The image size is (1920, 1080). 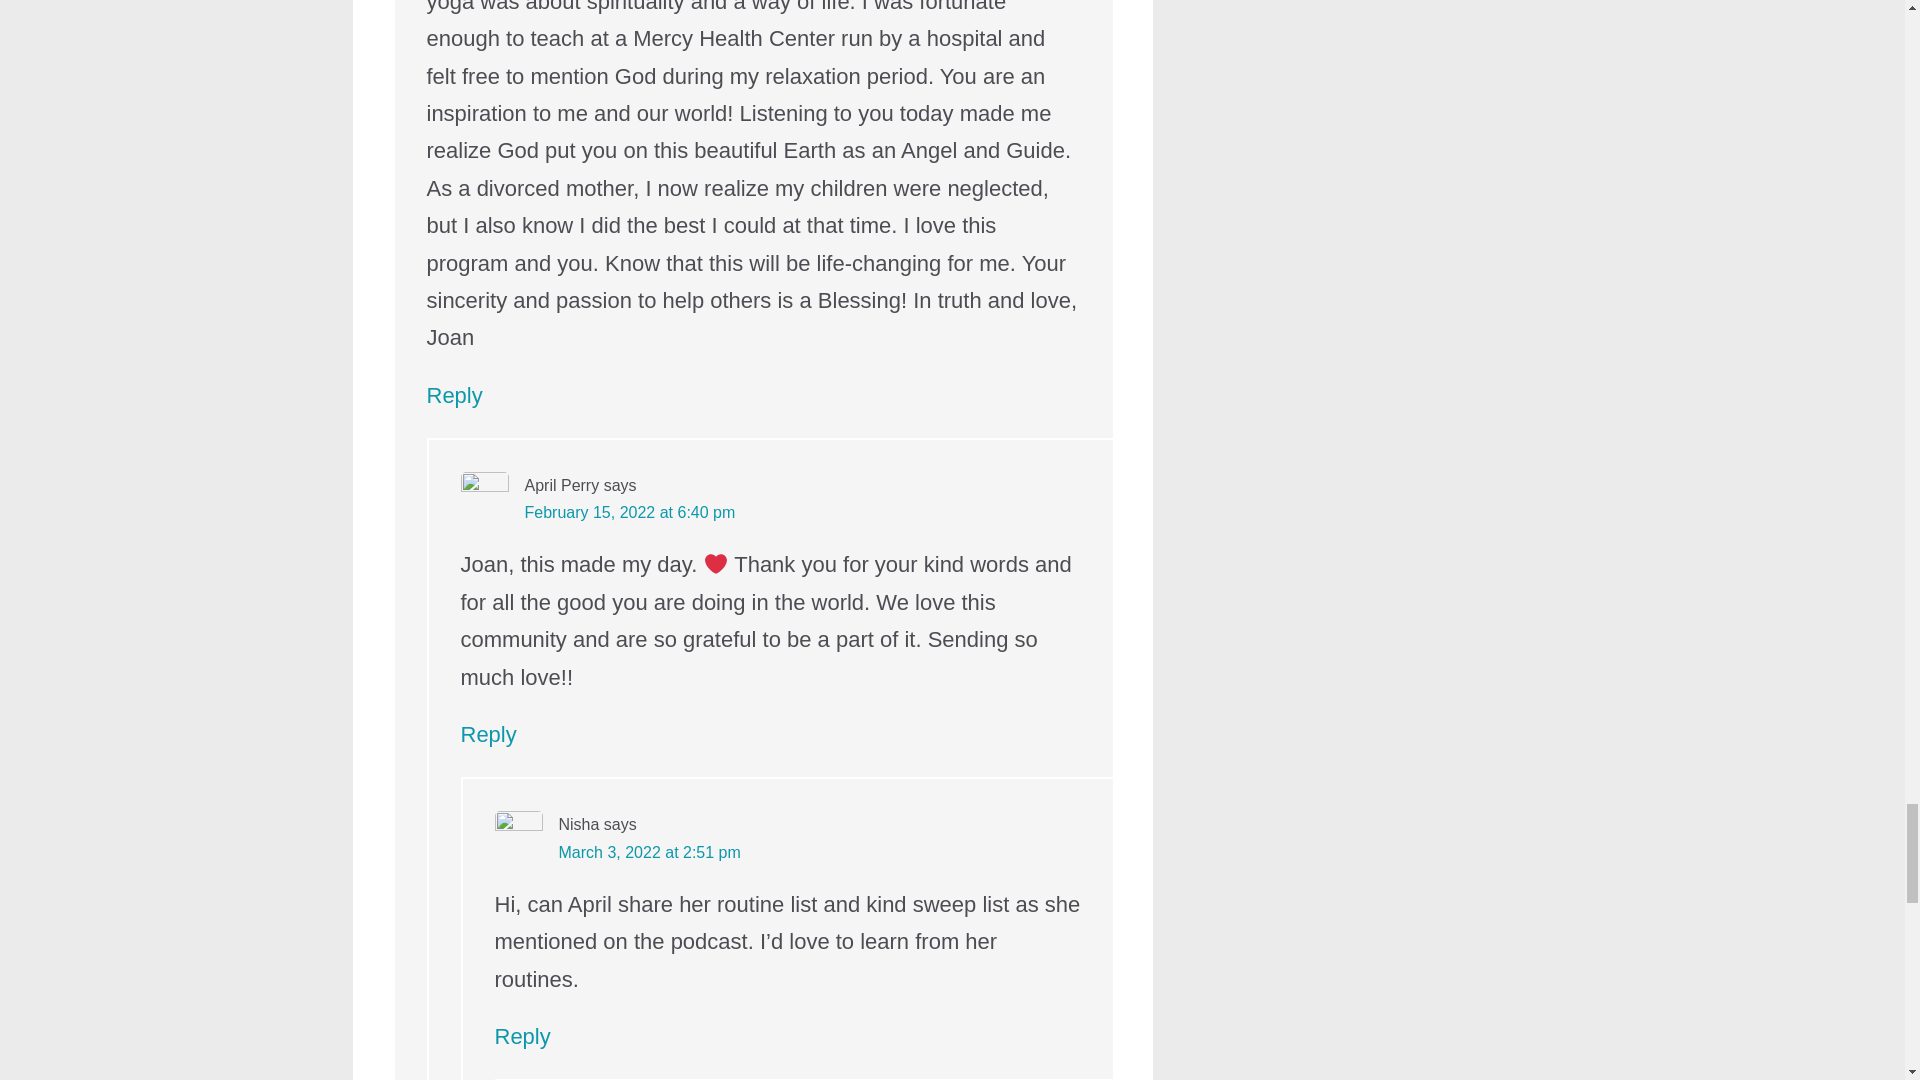 I want to click on March 3, 2022 at 2:51 pm, so click(x=648, y=852).